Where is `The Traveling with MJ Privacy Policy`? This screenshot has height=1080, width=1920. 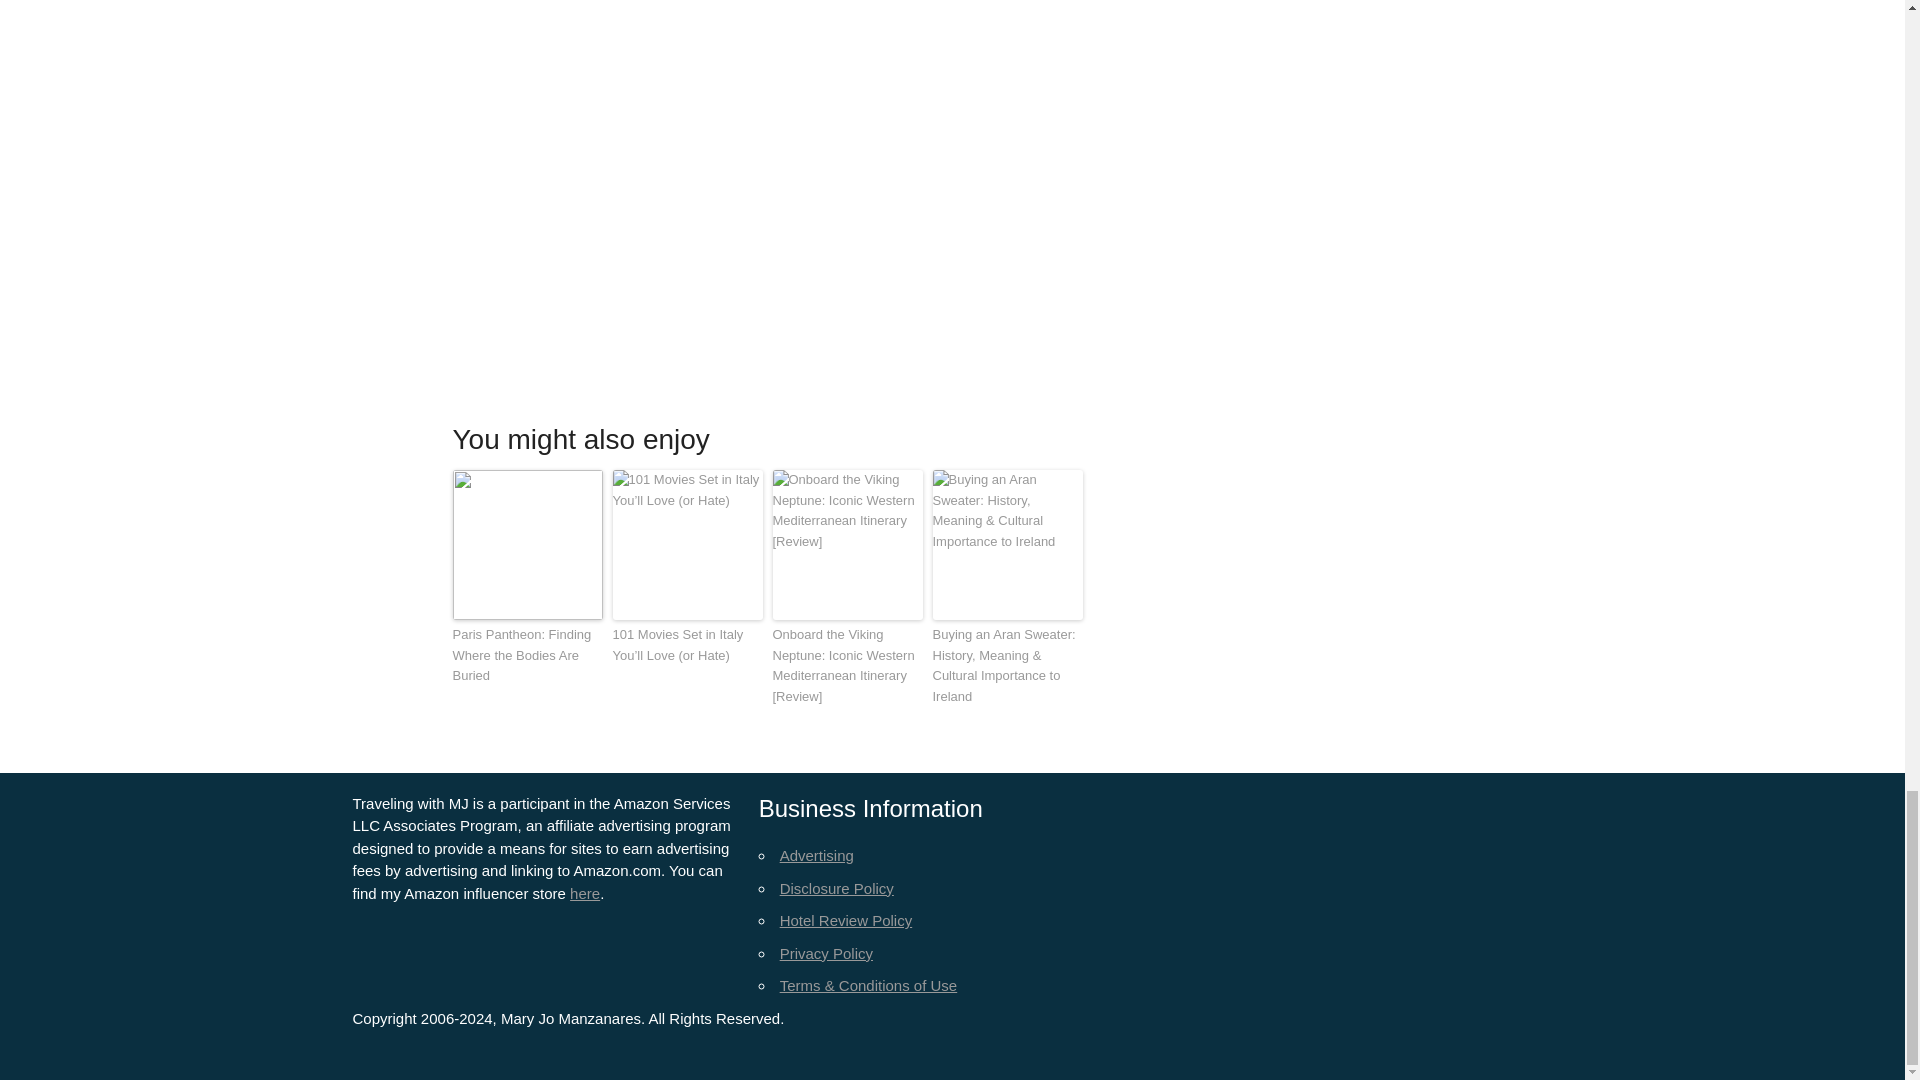
The Traveling with MJ Privacy Policy is located at coordinates (826, 954).